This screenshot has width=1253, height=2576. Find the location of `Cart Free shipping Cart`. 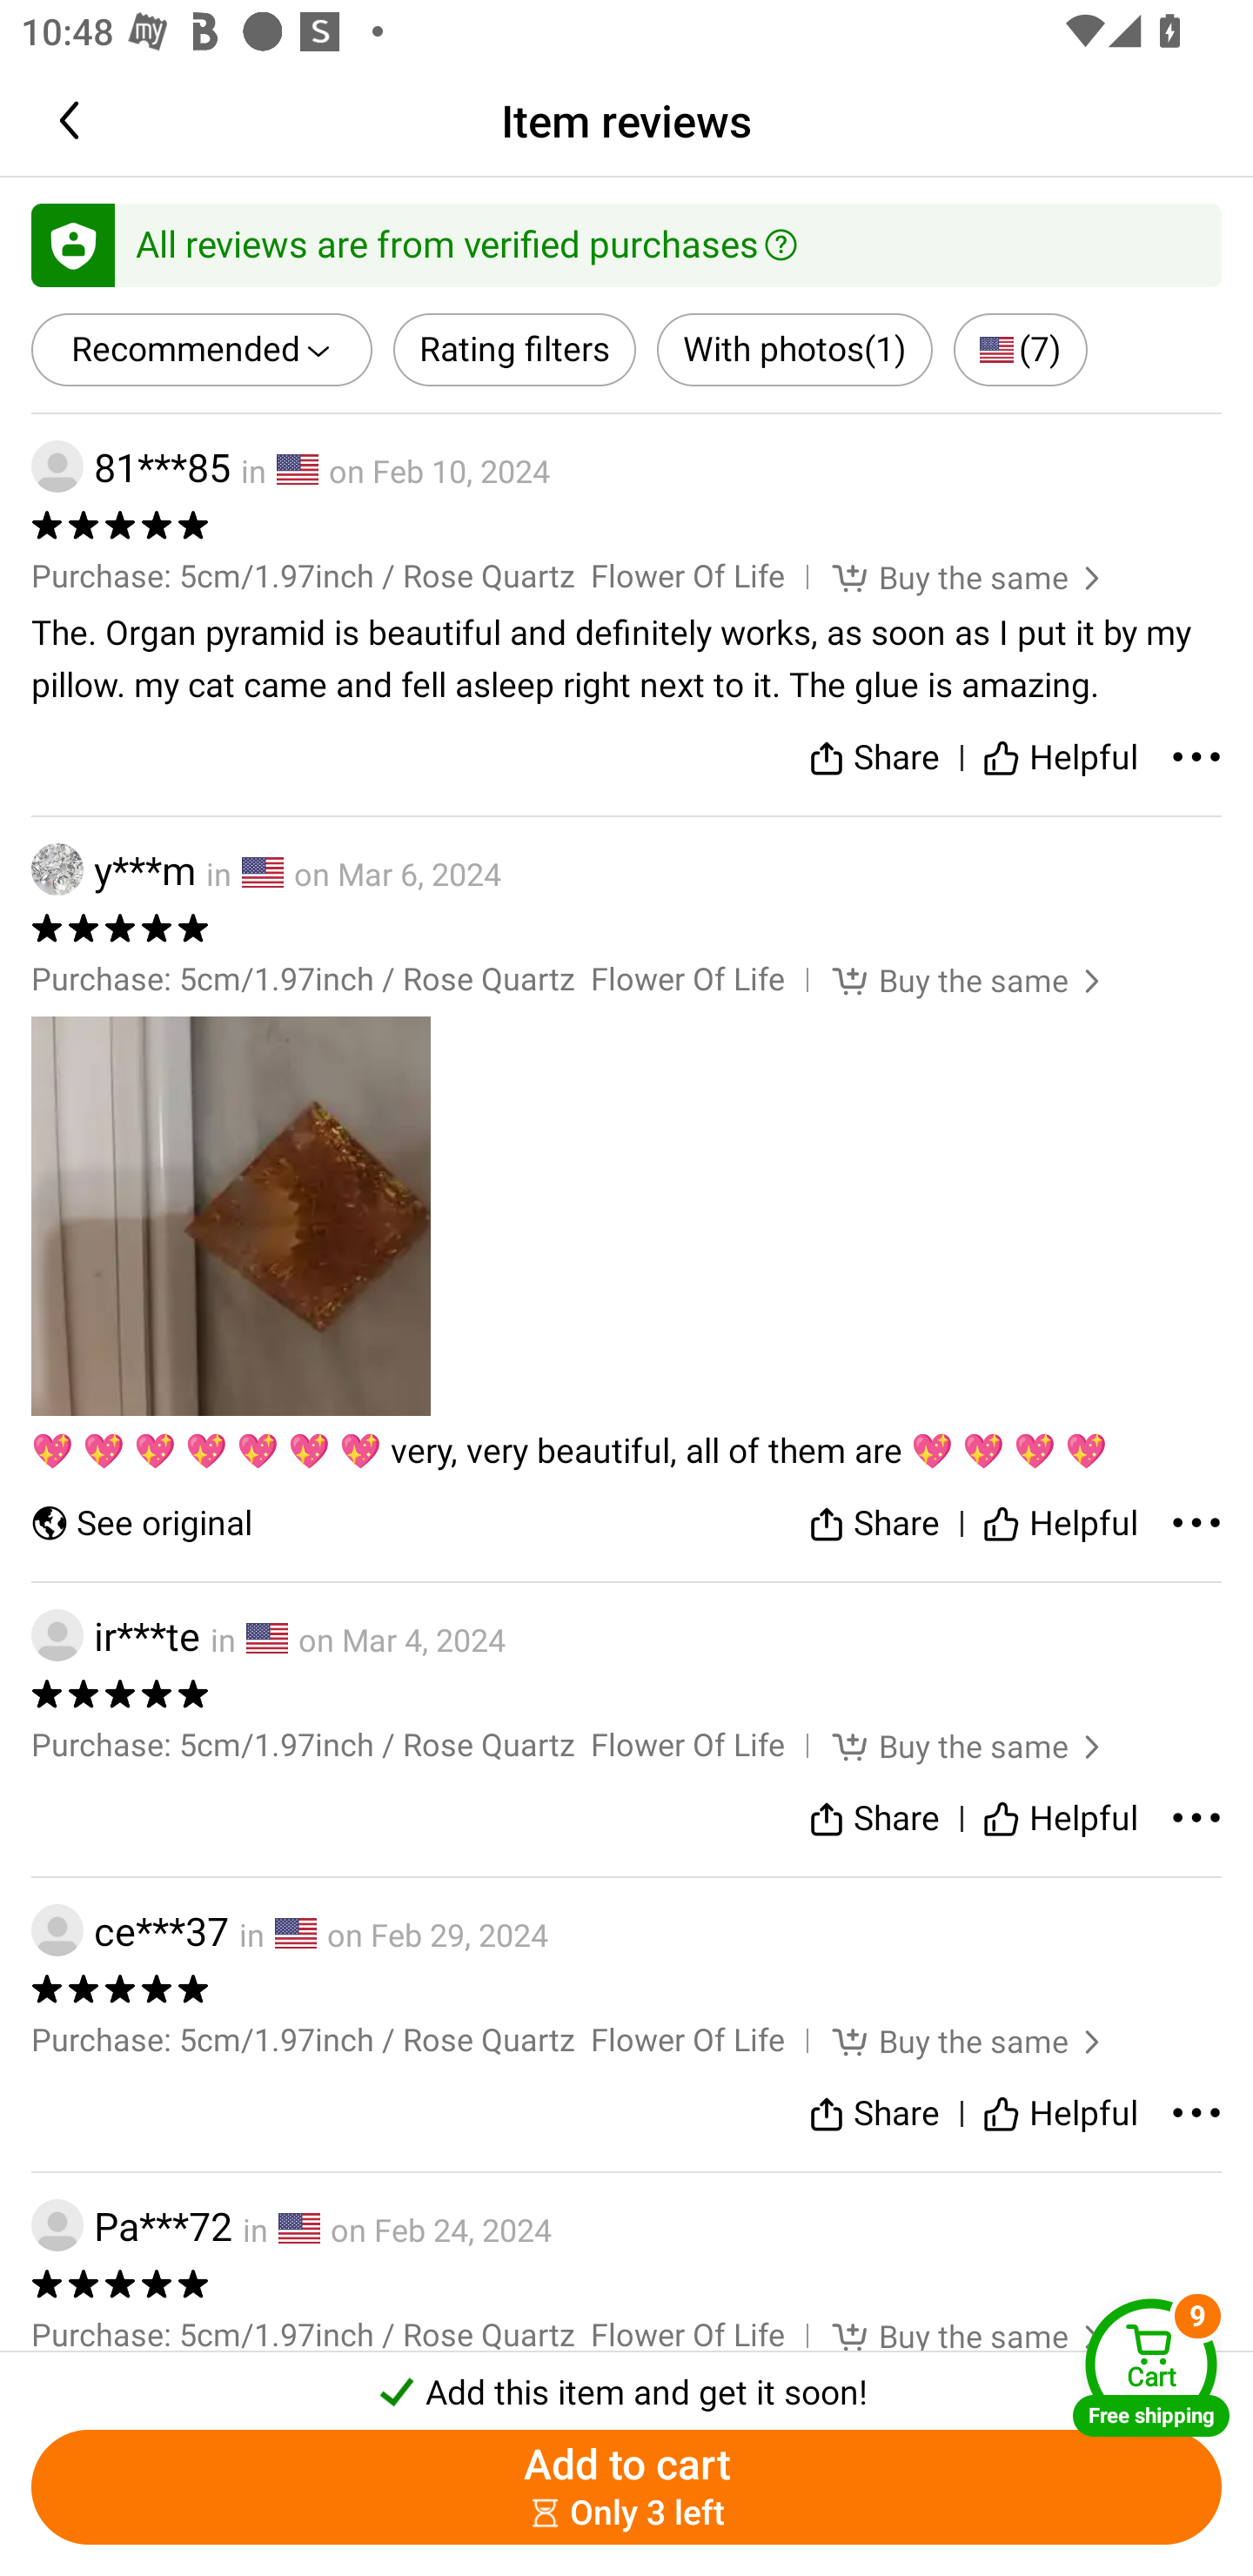

Cart Free shipping Cart is located at coordinates (1151, 2367).